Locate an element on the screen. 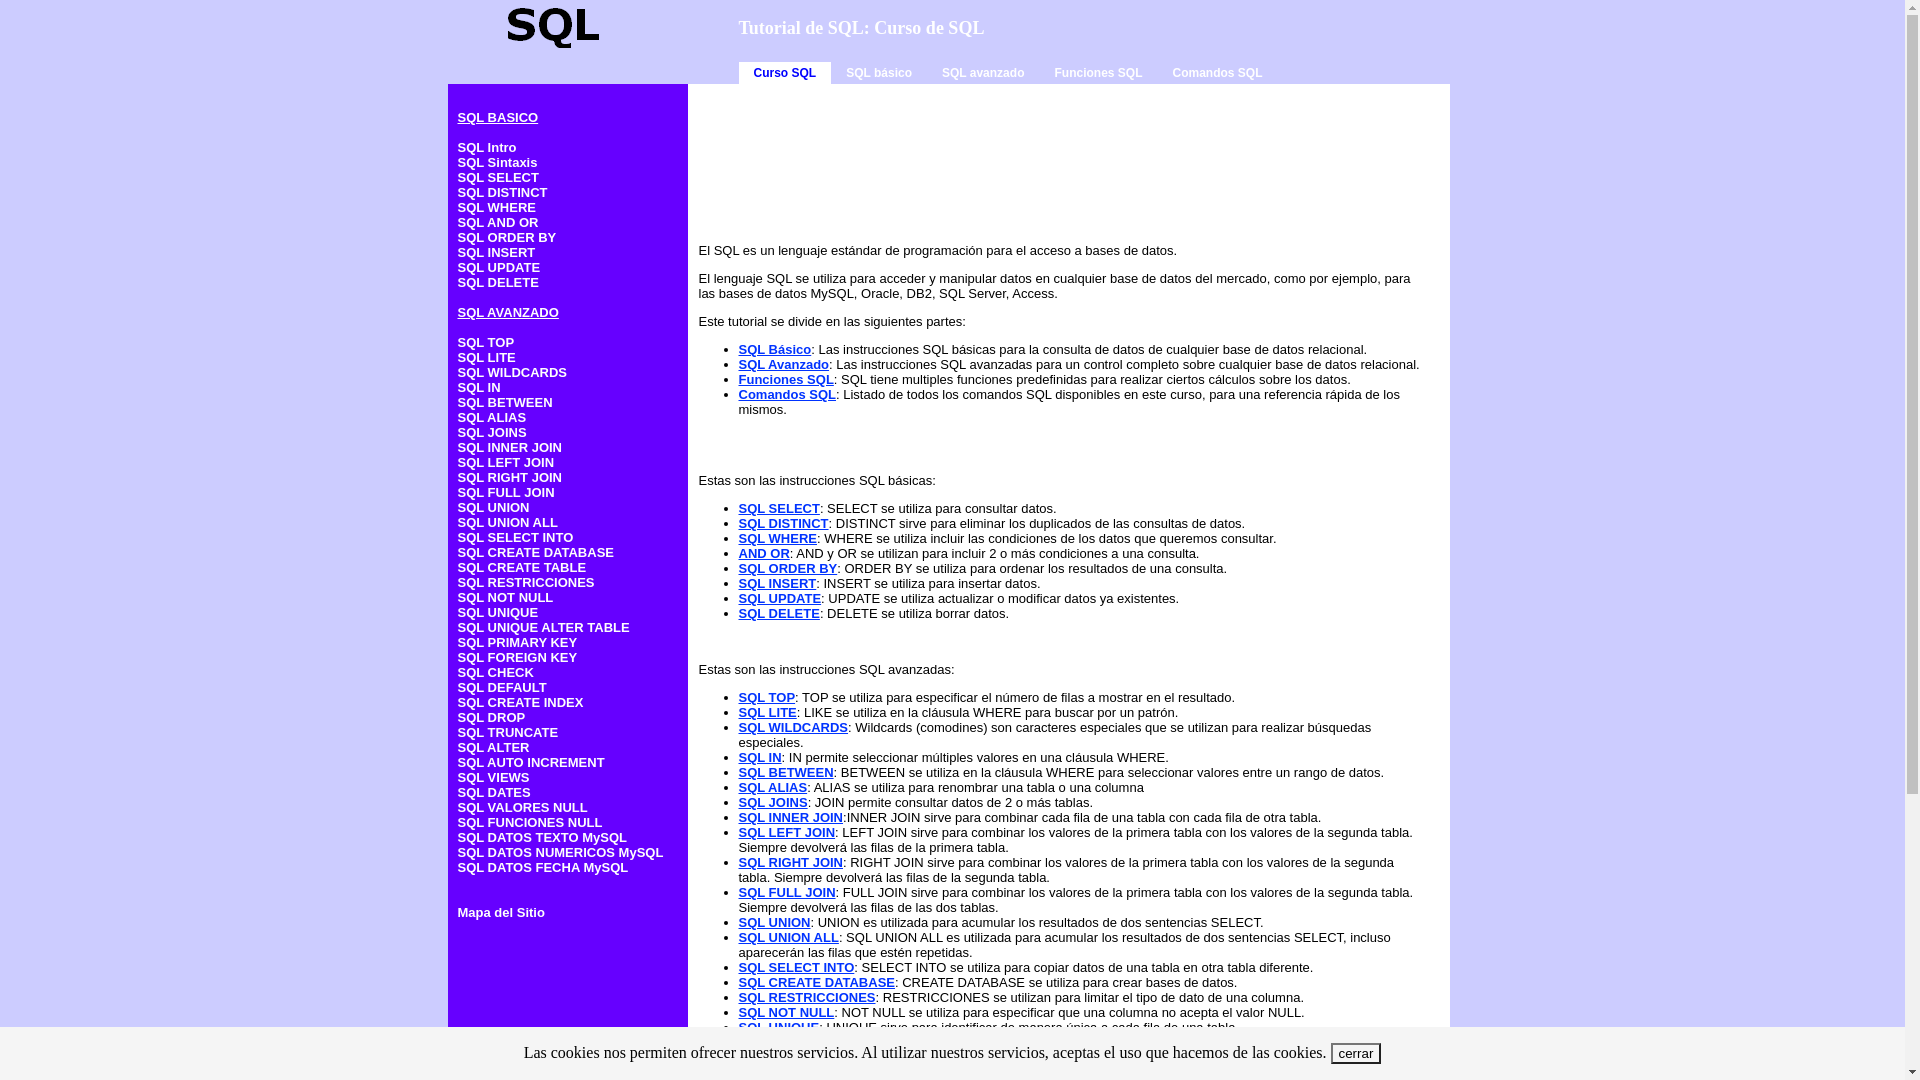 Image resolution: width=1920 pixels, height=1080 pixels. SQL UNION ALL is located at coordinates (508, 522).